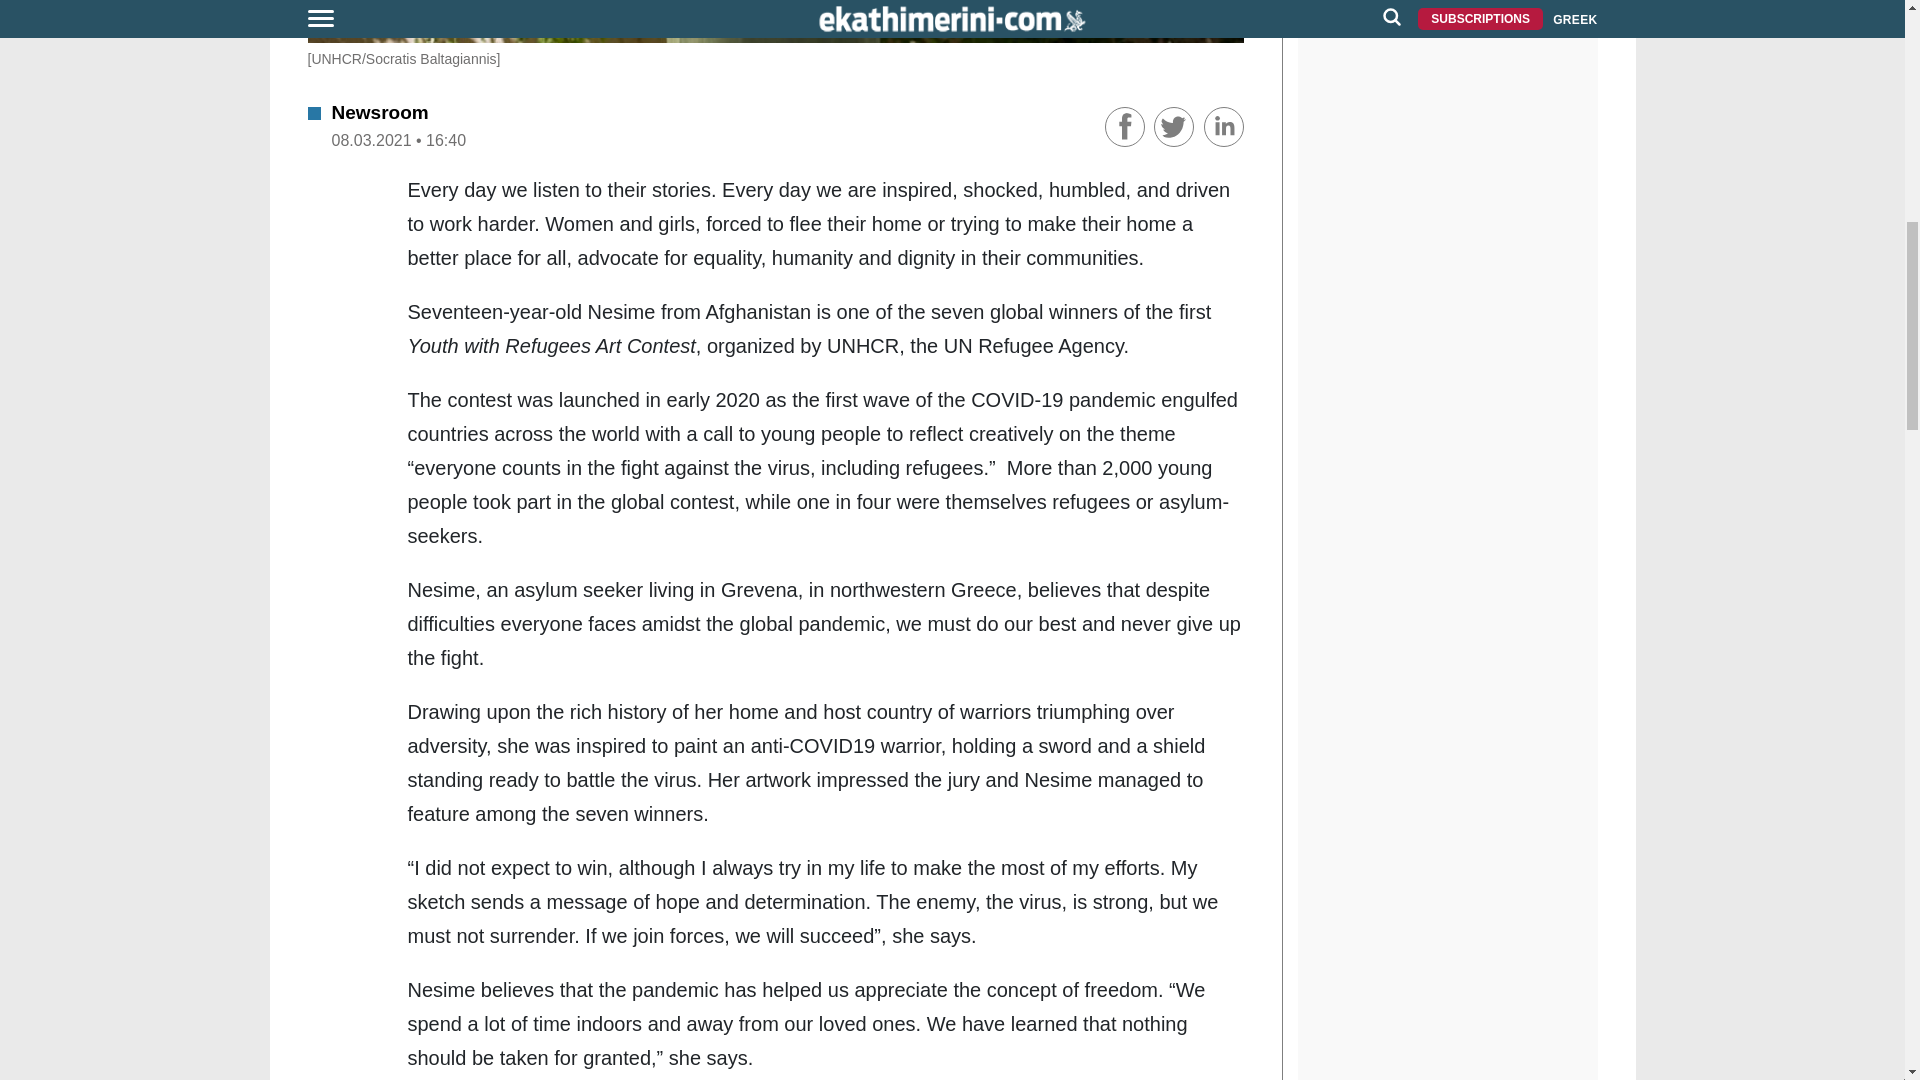 The image size is (1920, 1080). I want to click on View all posts by Newsroom, so click(380, 112).